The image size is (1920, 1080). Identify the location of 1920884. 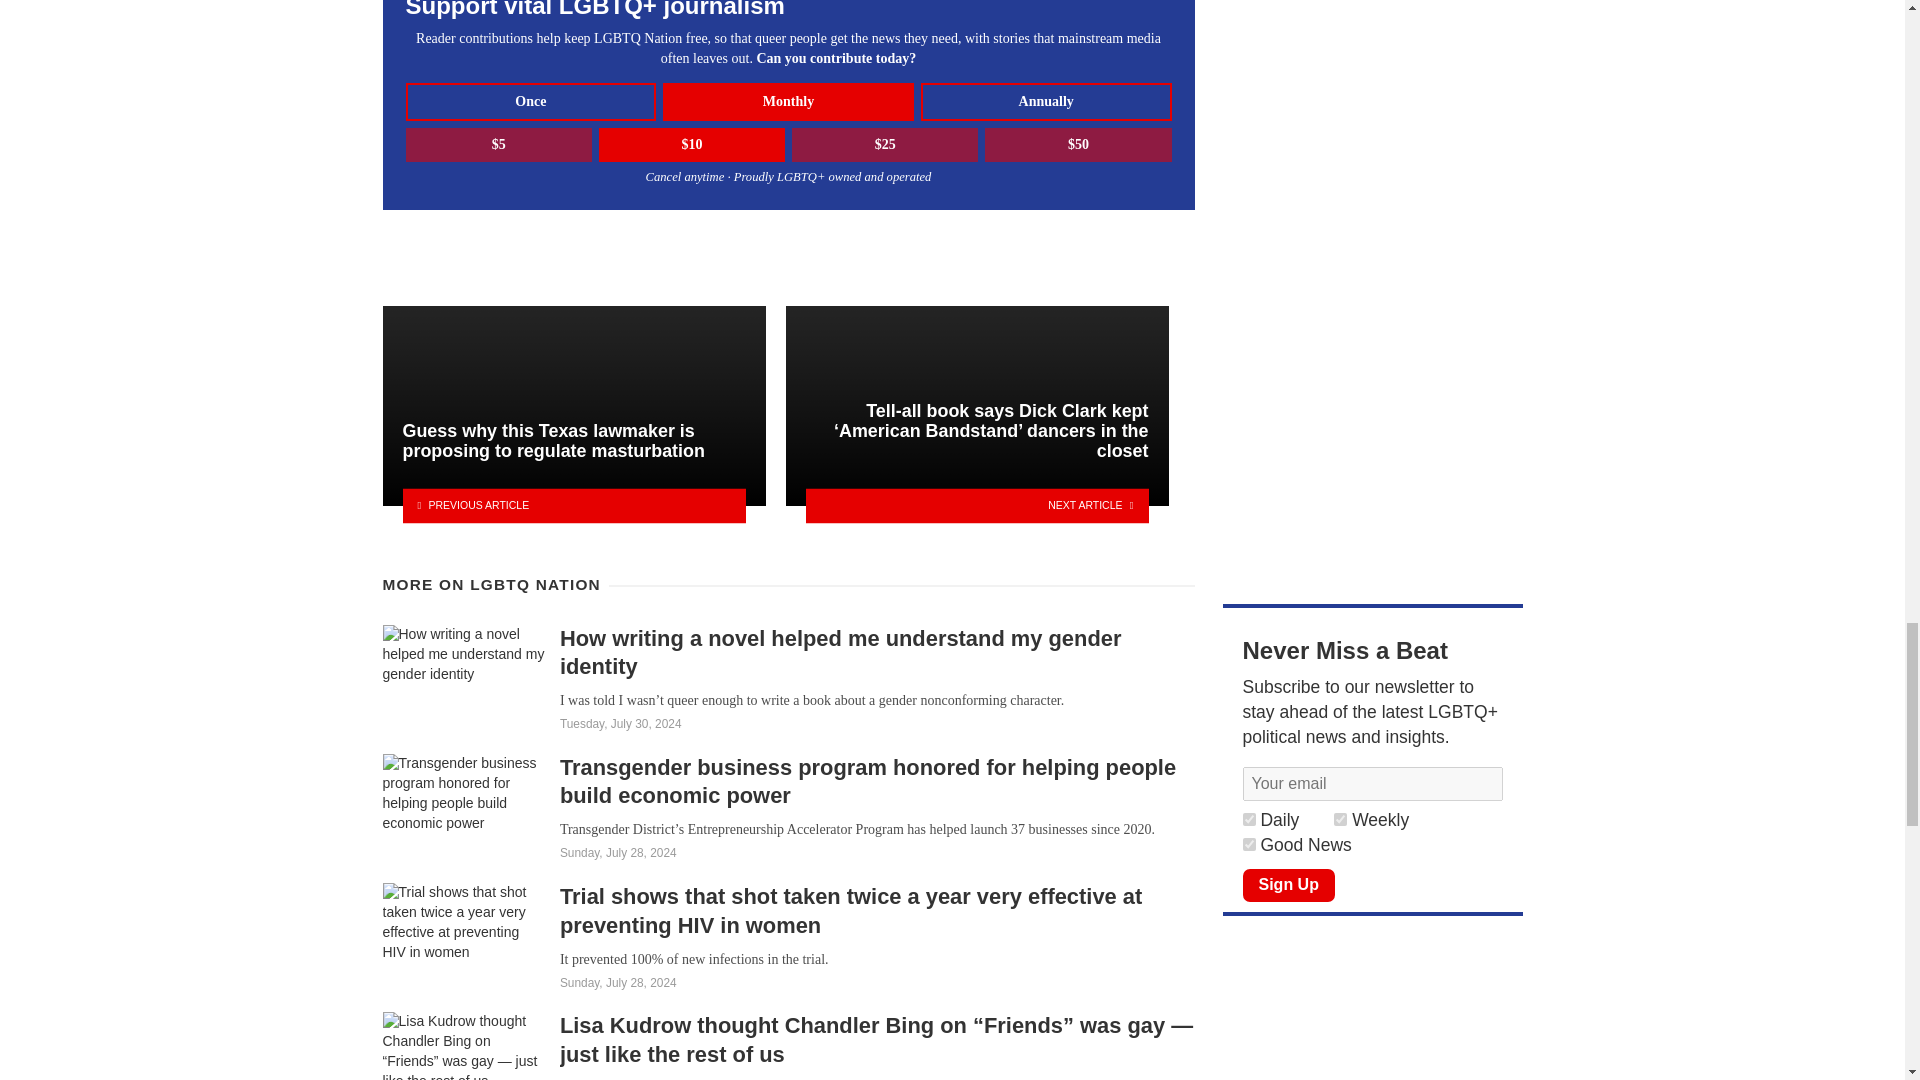
(1340, 820).